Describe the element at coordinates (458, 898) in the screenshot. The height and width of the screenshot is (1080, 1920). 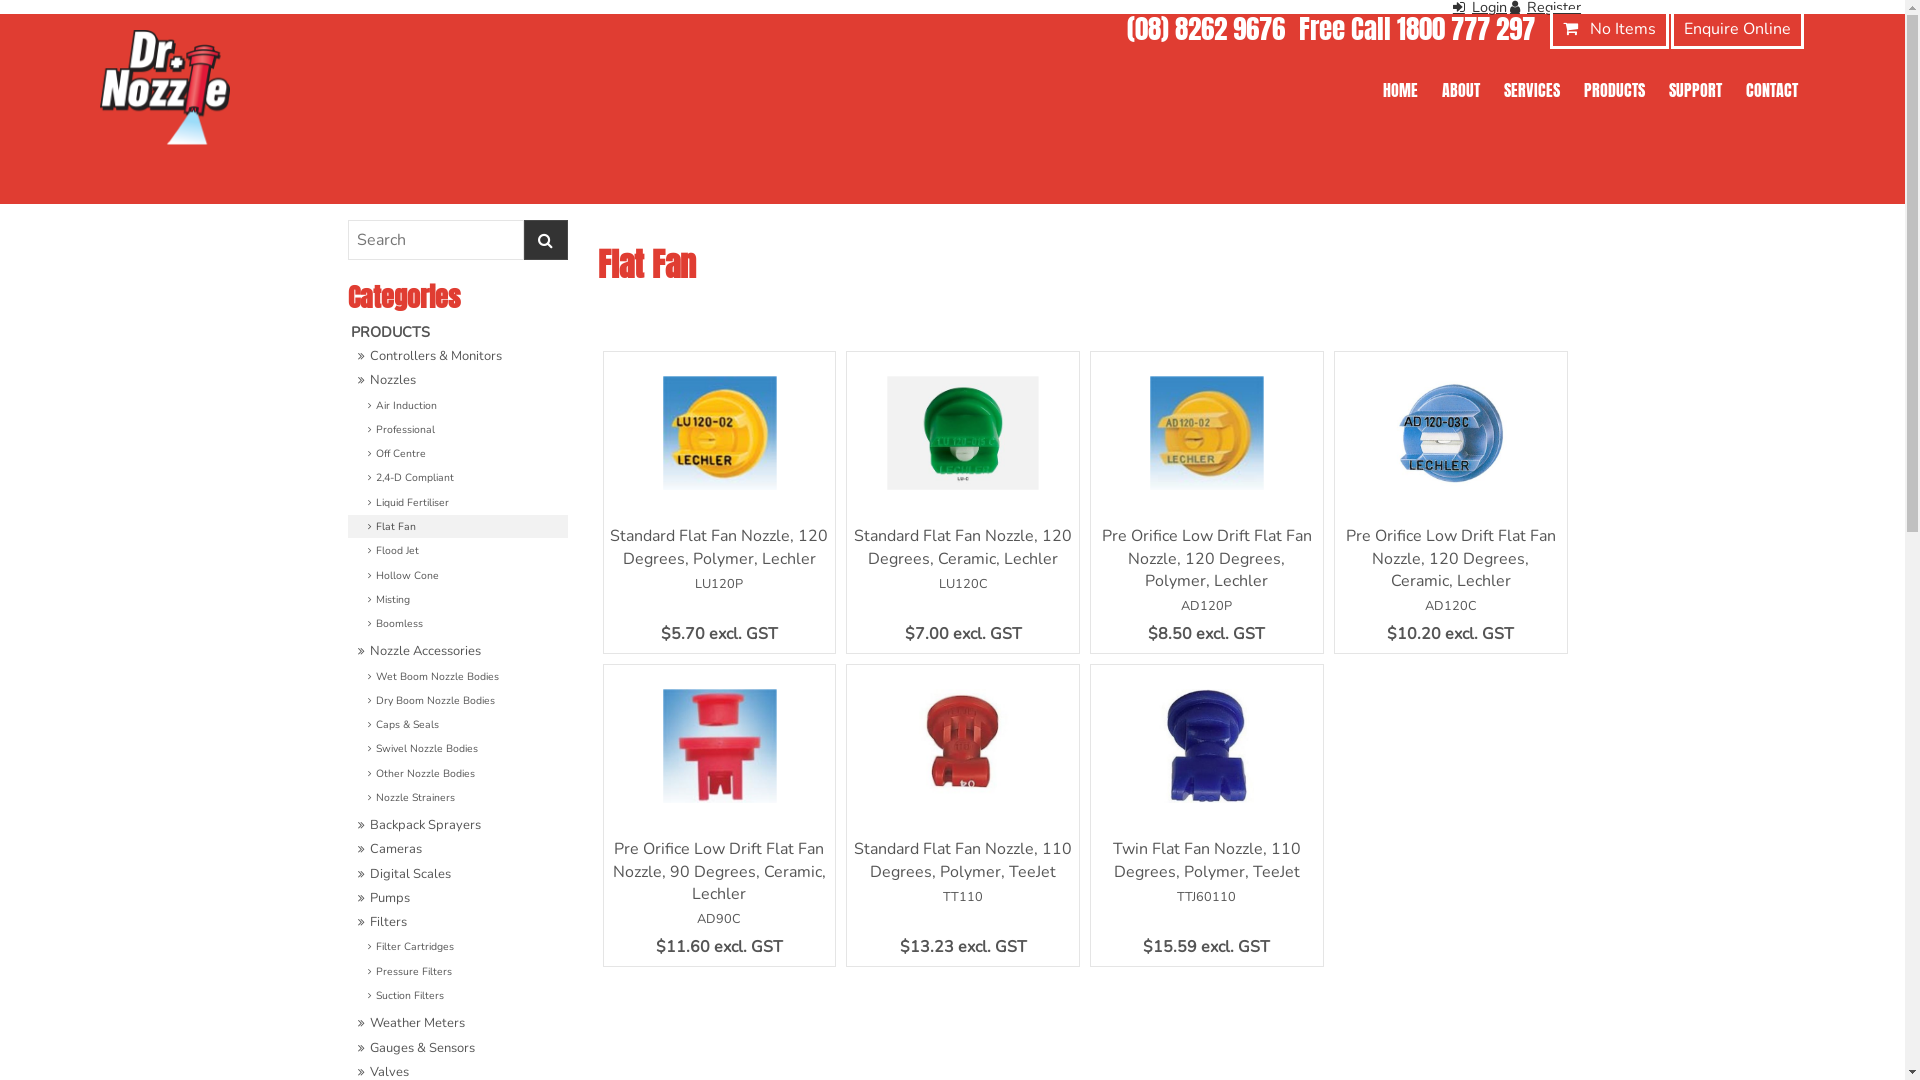
I see `Pumps` at that location.